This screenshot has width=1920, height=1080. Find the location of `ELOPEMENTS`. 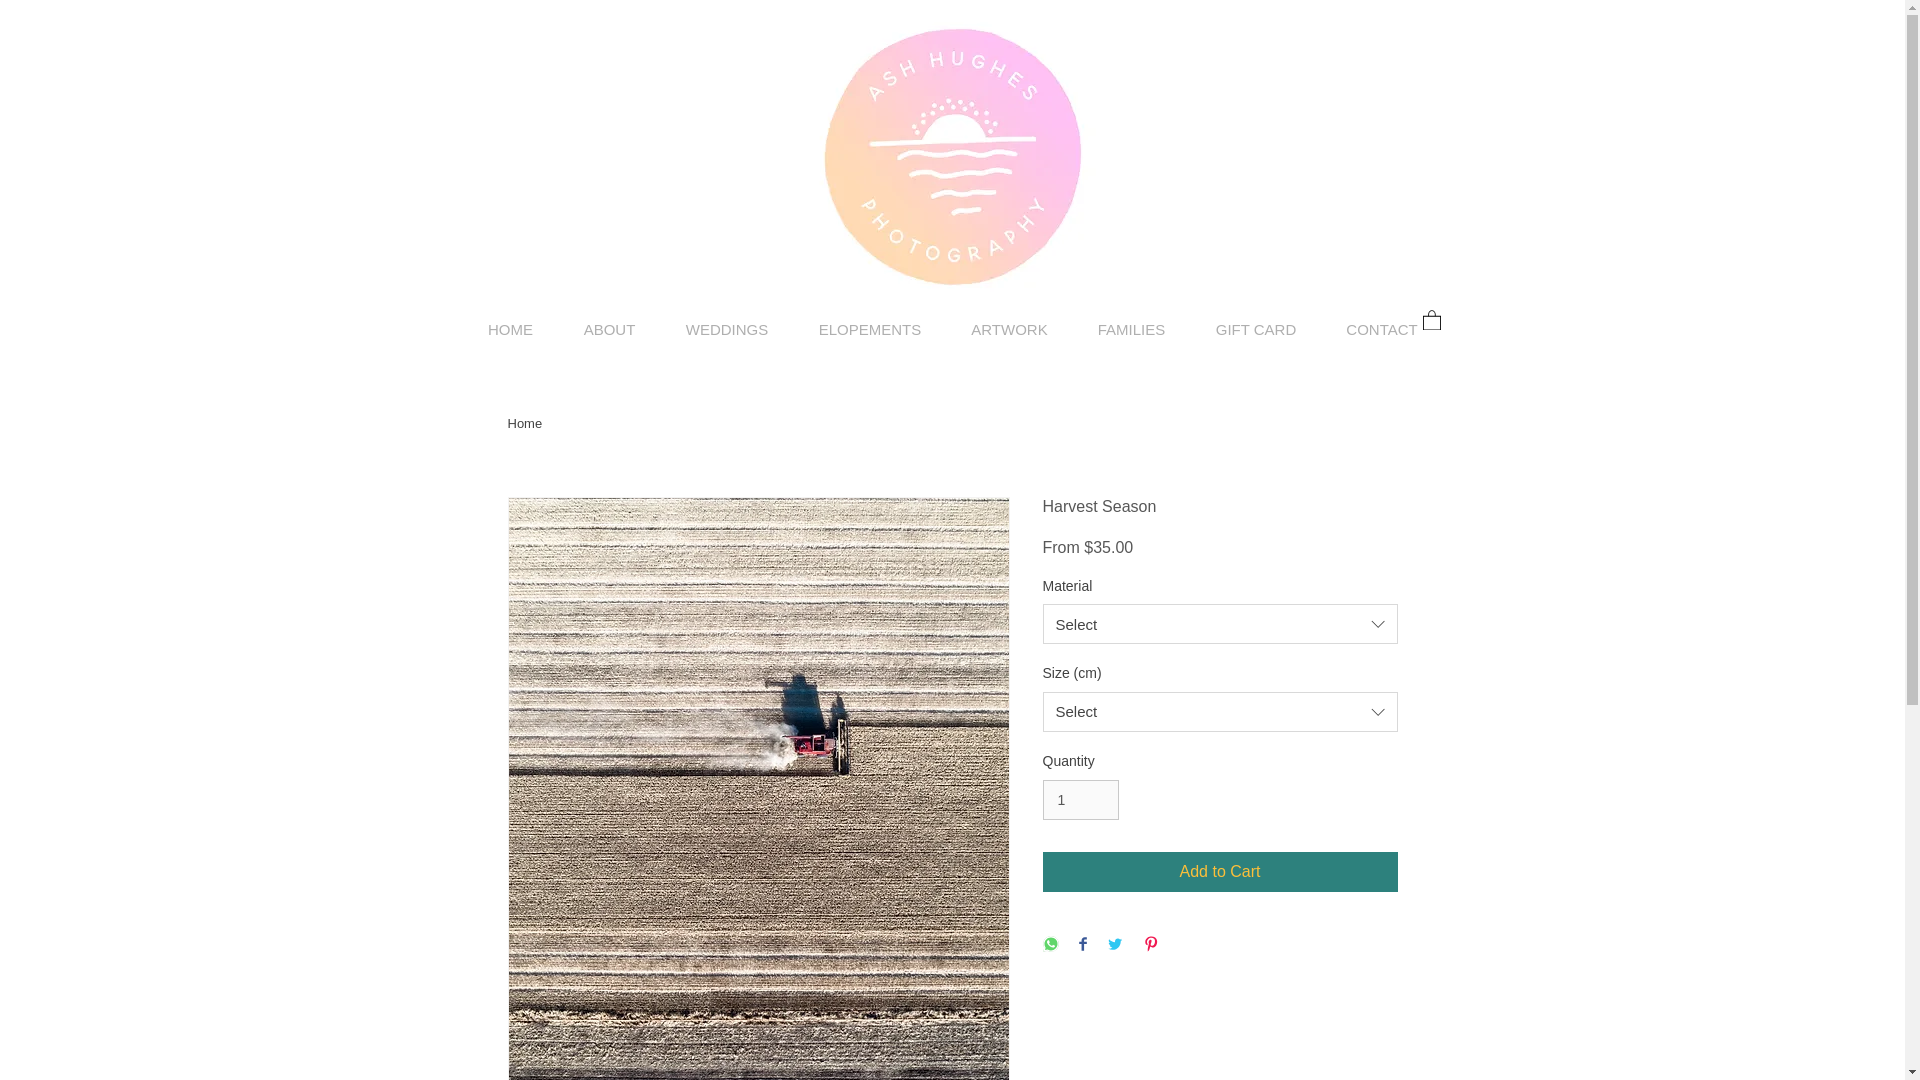

ELOPEMENTS is located at coordinates (870, 330).